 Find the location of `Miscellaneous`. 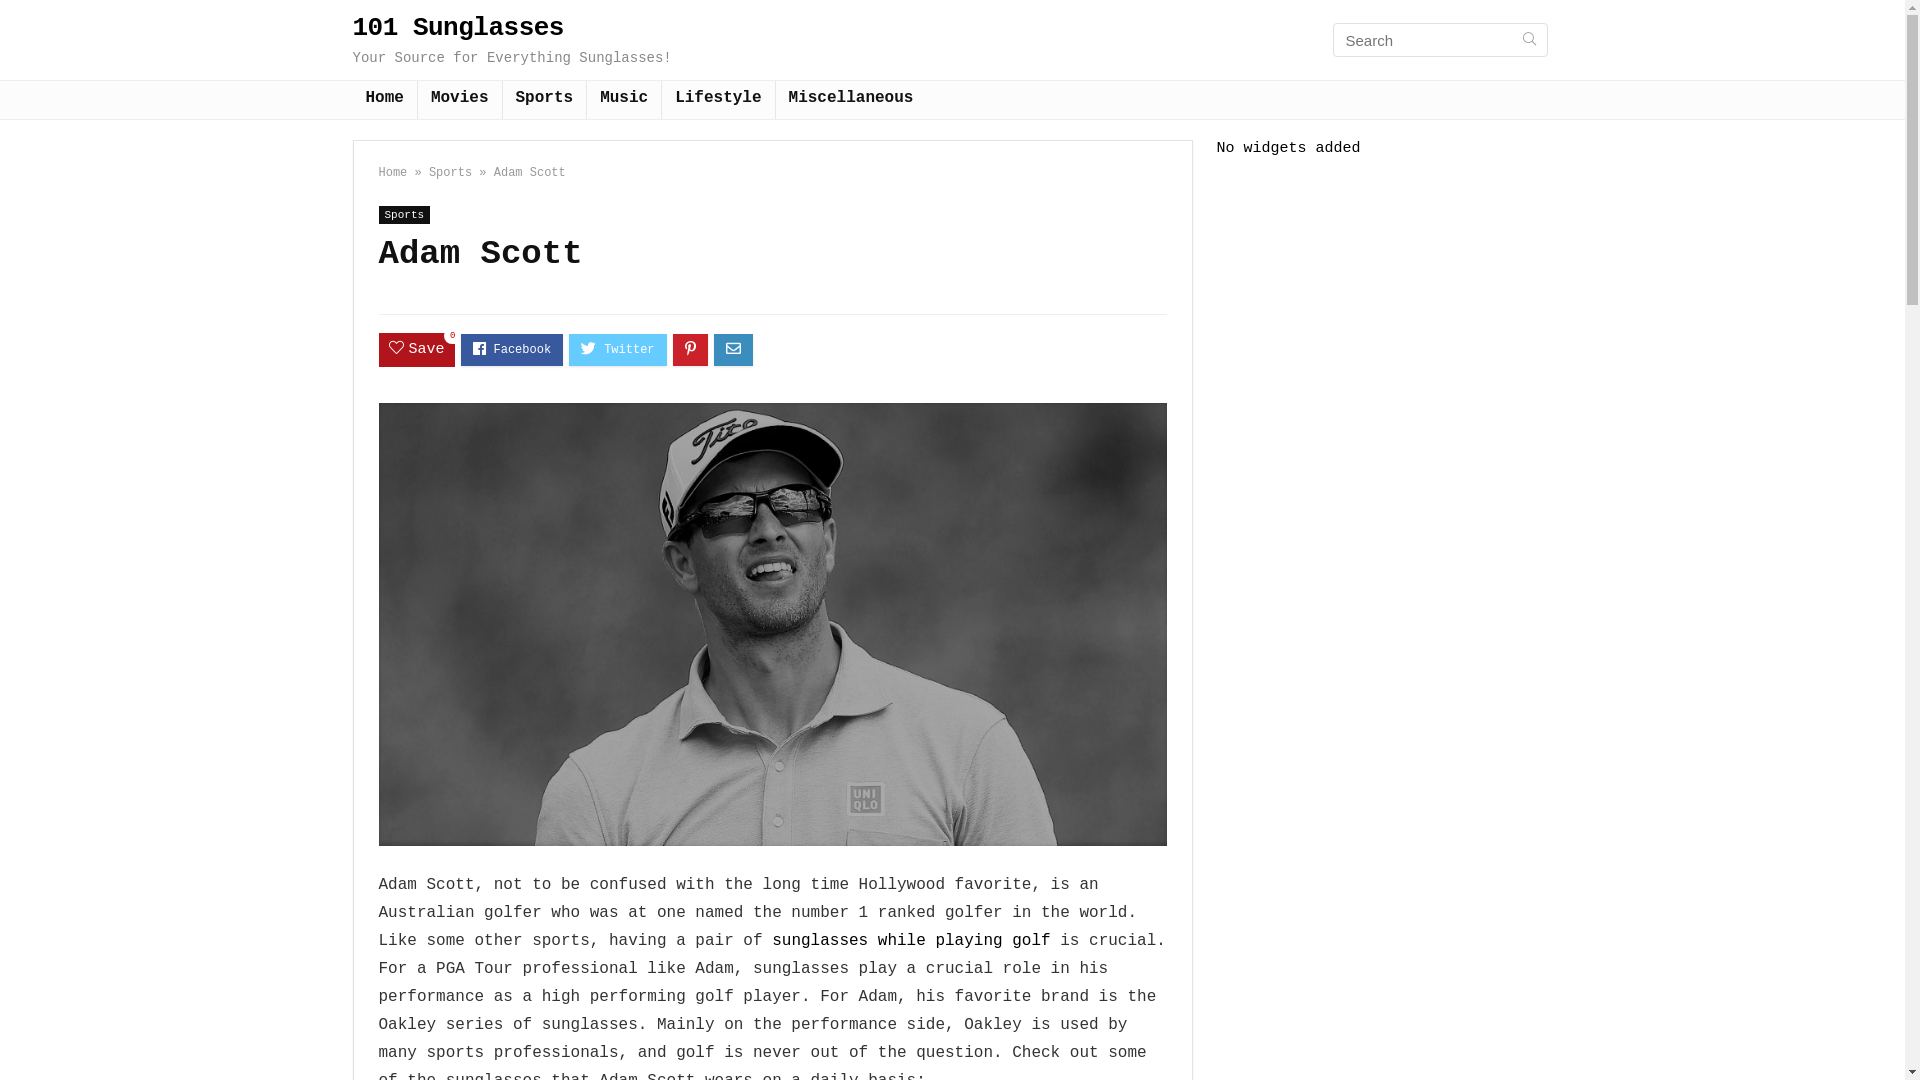

Miscellaneous is located at coordinates (852, 100).